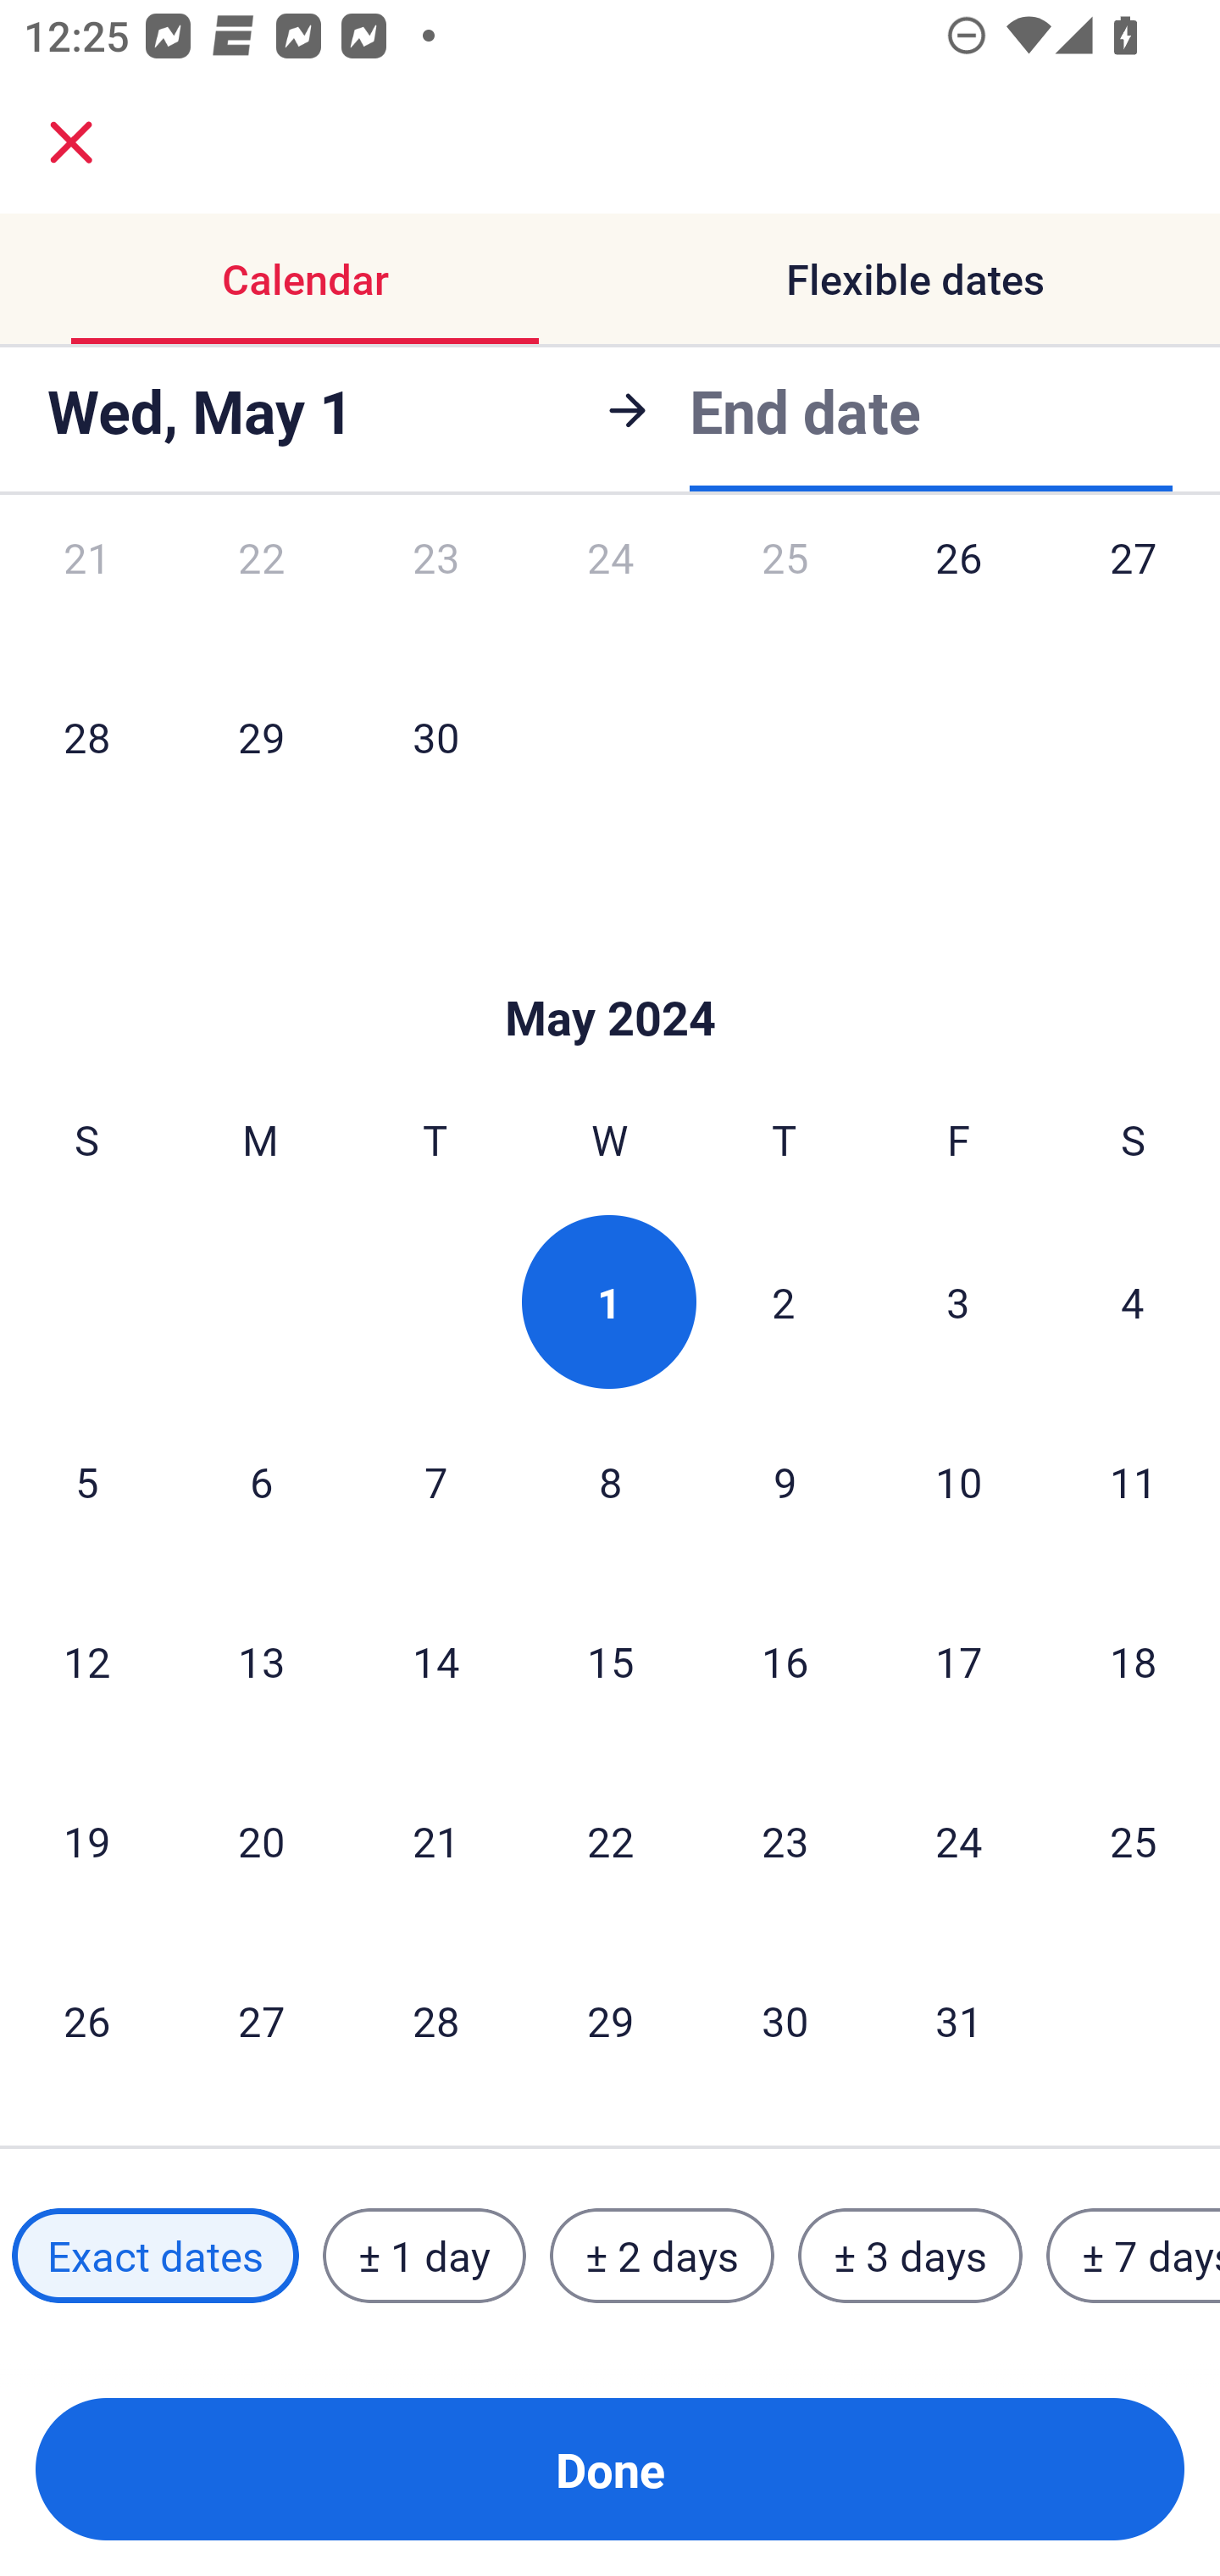 The image size is (1220, 2576). I want to click on 20 Monday, May 20, 2024, so click(261, 1840).